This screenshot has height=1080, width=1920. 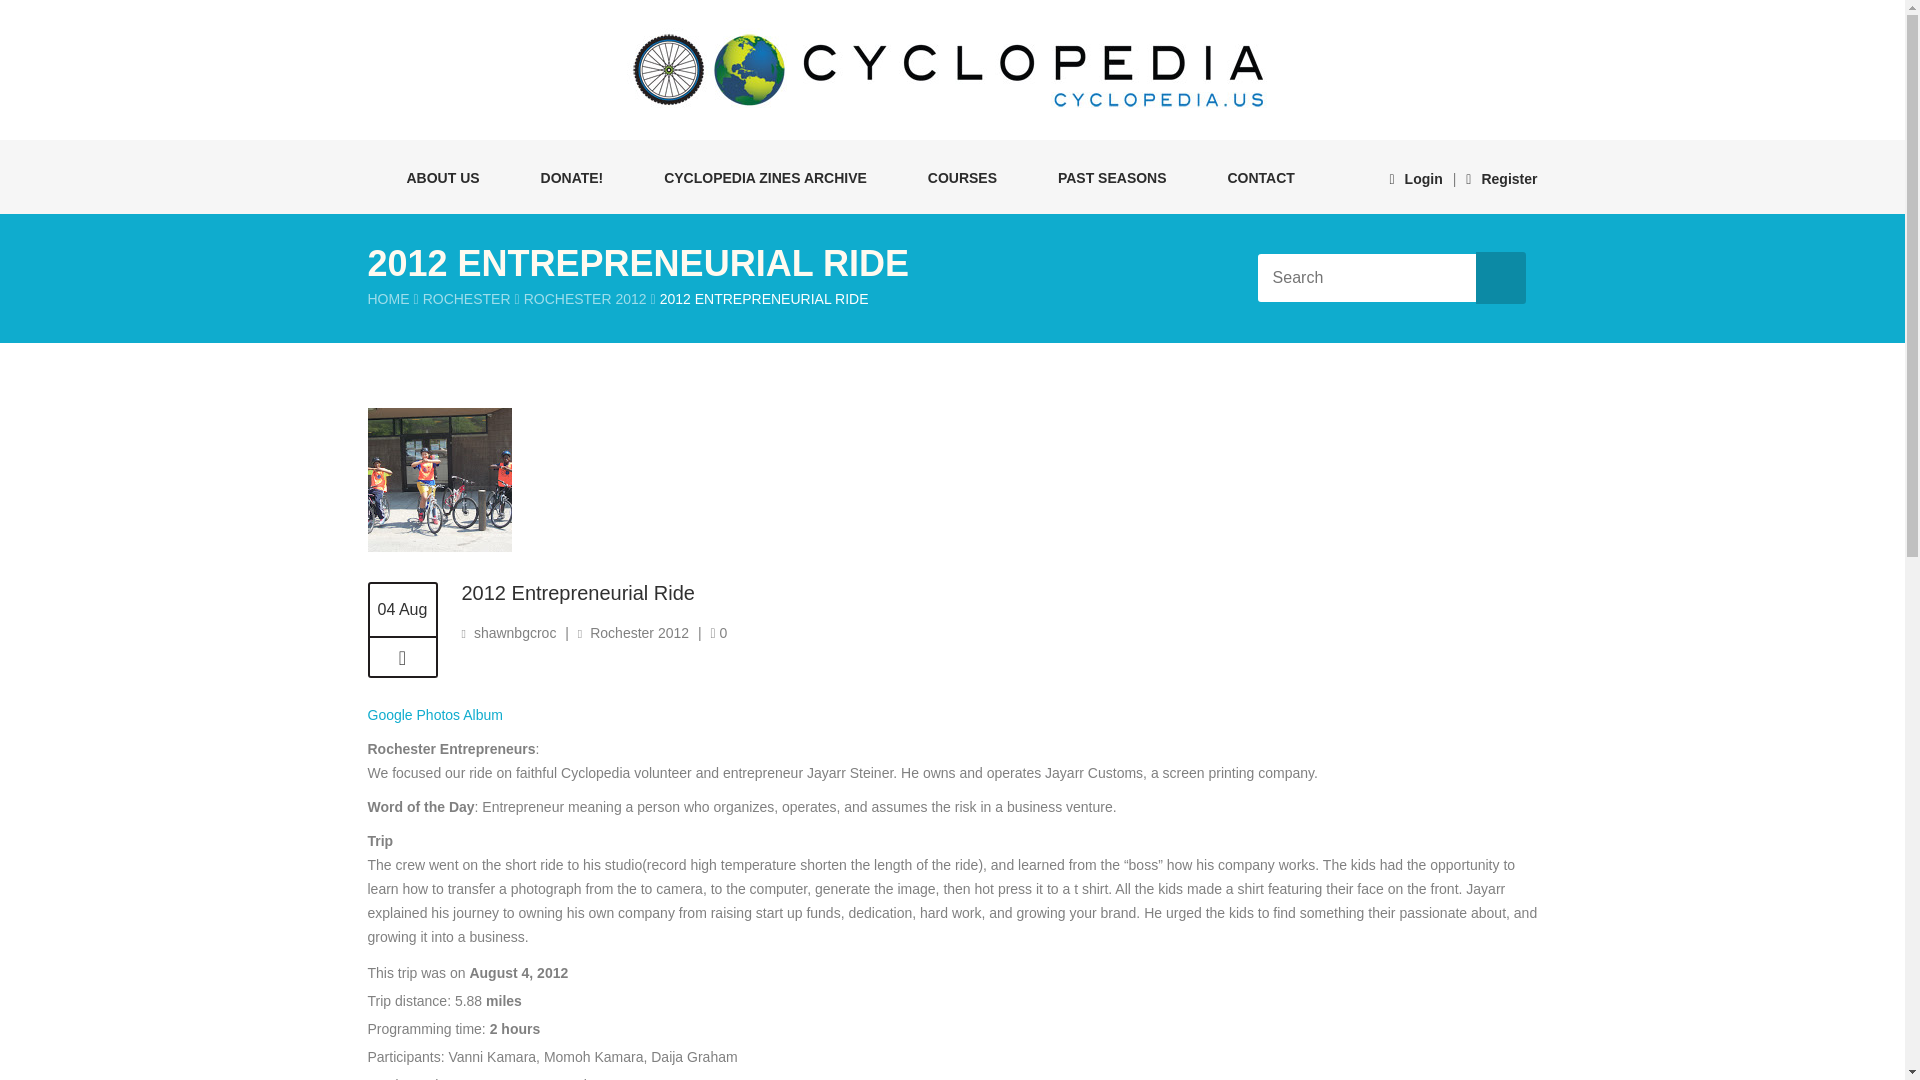 What do you see at coordinates (755, 176) in the screenshot?
I see `CYCLOPEDIA ZINES ARCHIVE` at bounding box center [755, 176].